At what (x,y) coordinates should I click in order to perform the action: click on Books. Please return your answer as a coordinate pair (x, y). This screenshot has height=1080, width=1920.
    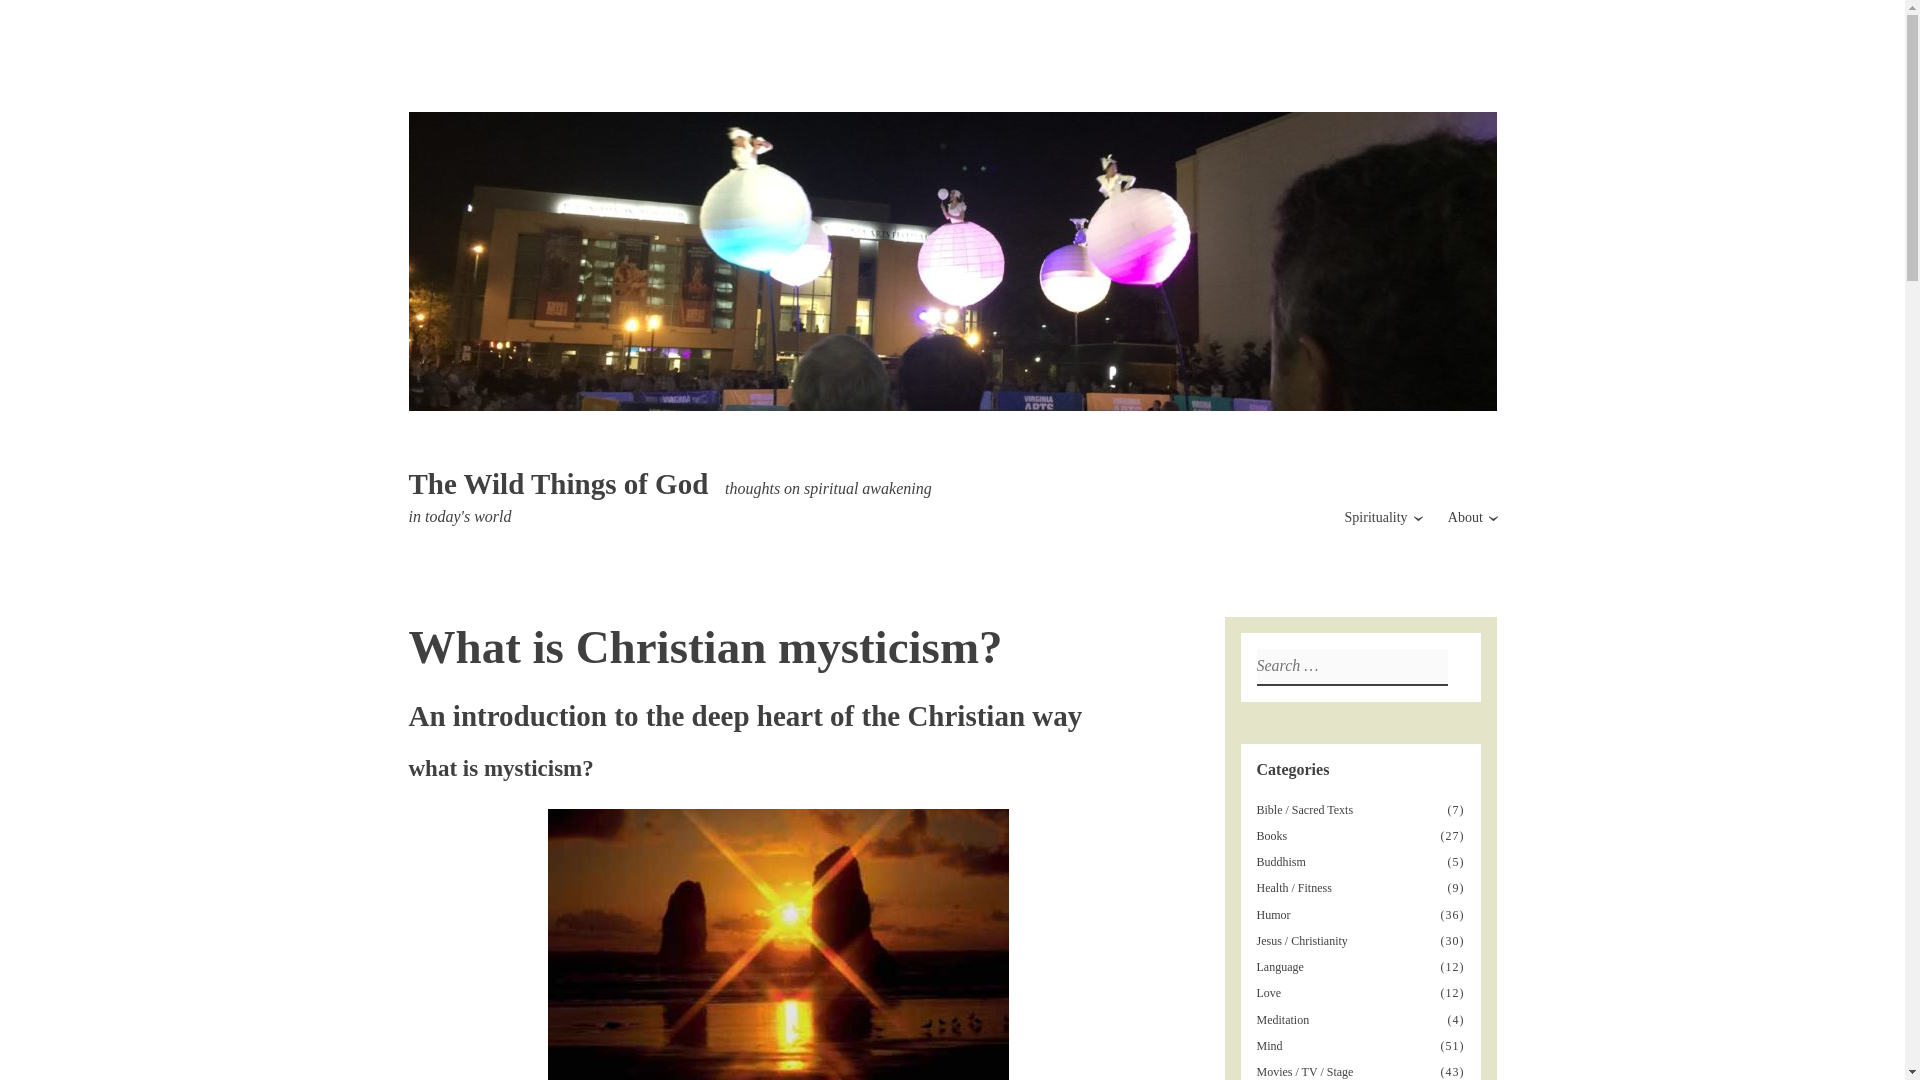
    Looking at the image, I should click on (1274, 836).